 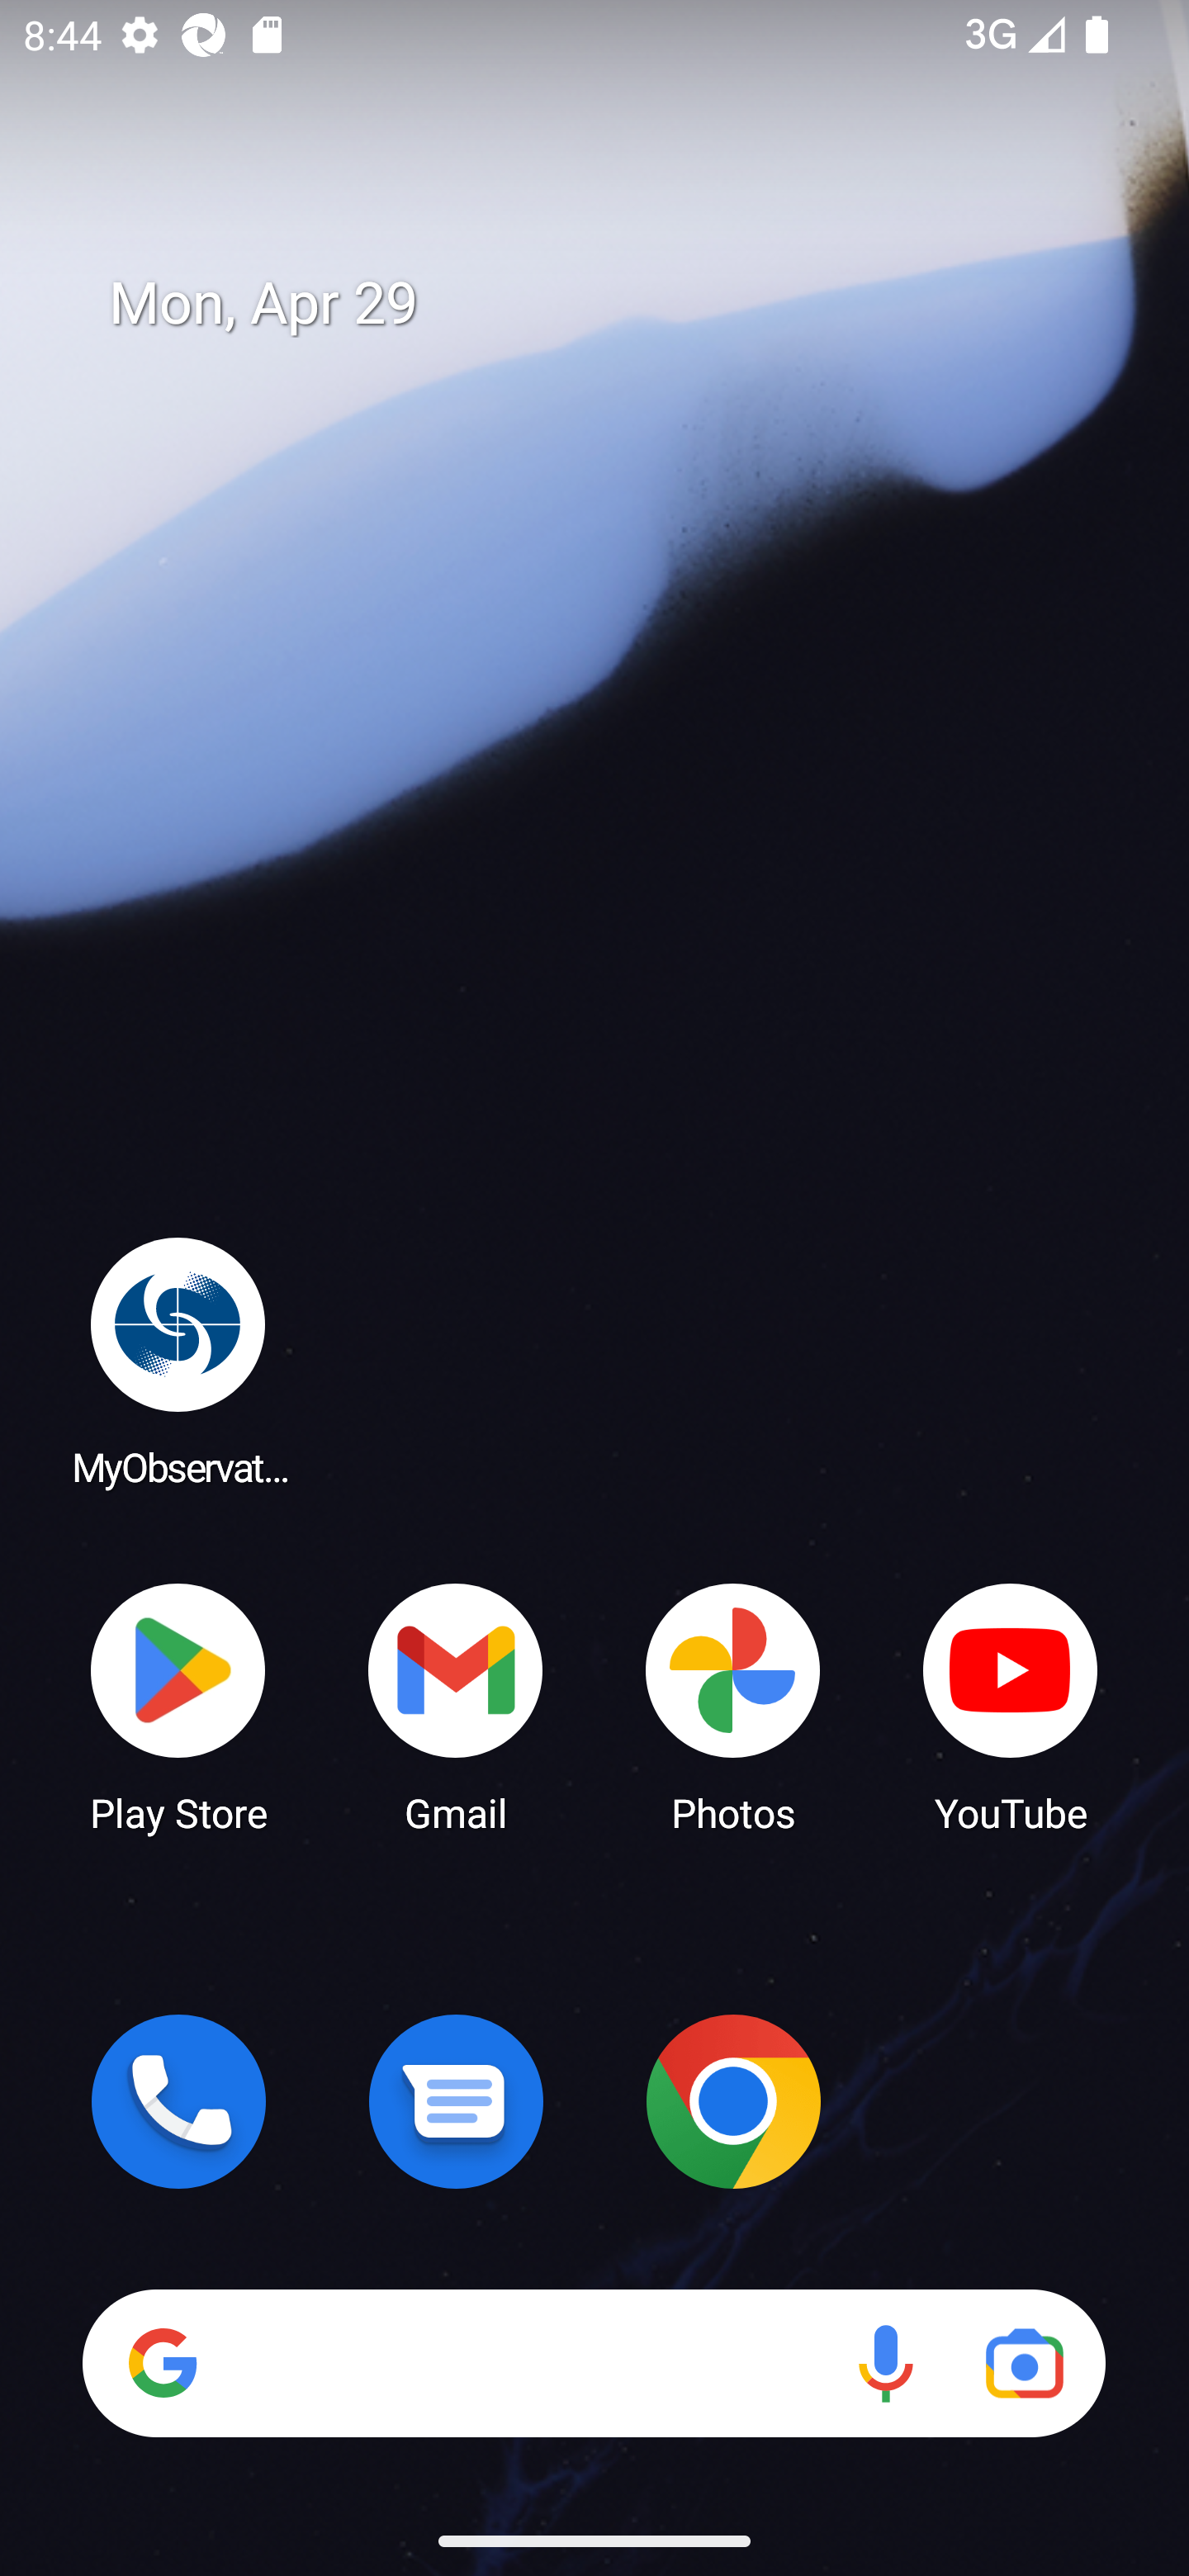 What do you see at coordinates (733, 2101) in the screenshot?
I see `Chrome` at bounding box center [733, 2101].